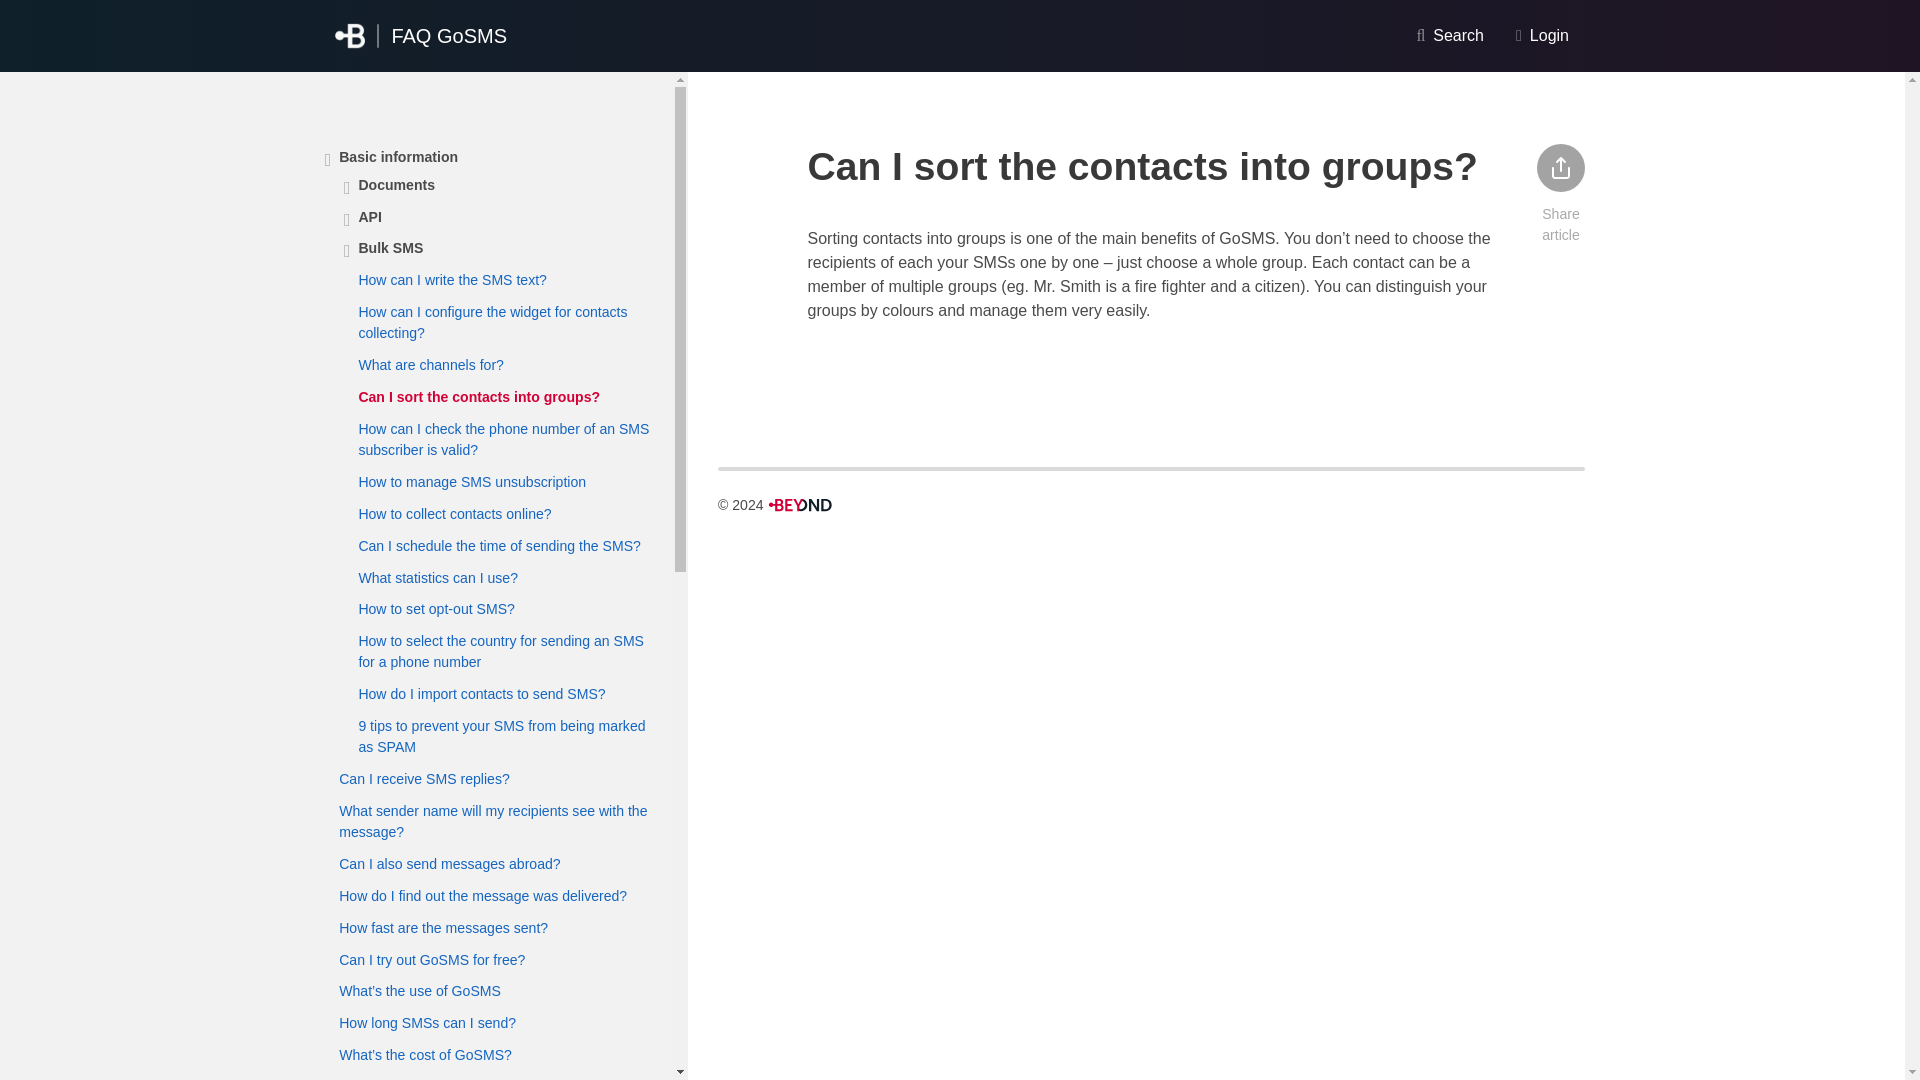 The width and height of the screenshot is (1920, 1080). Describe the element at coordinates (1562, 118) in the screenshot. I see `Search` at that location.